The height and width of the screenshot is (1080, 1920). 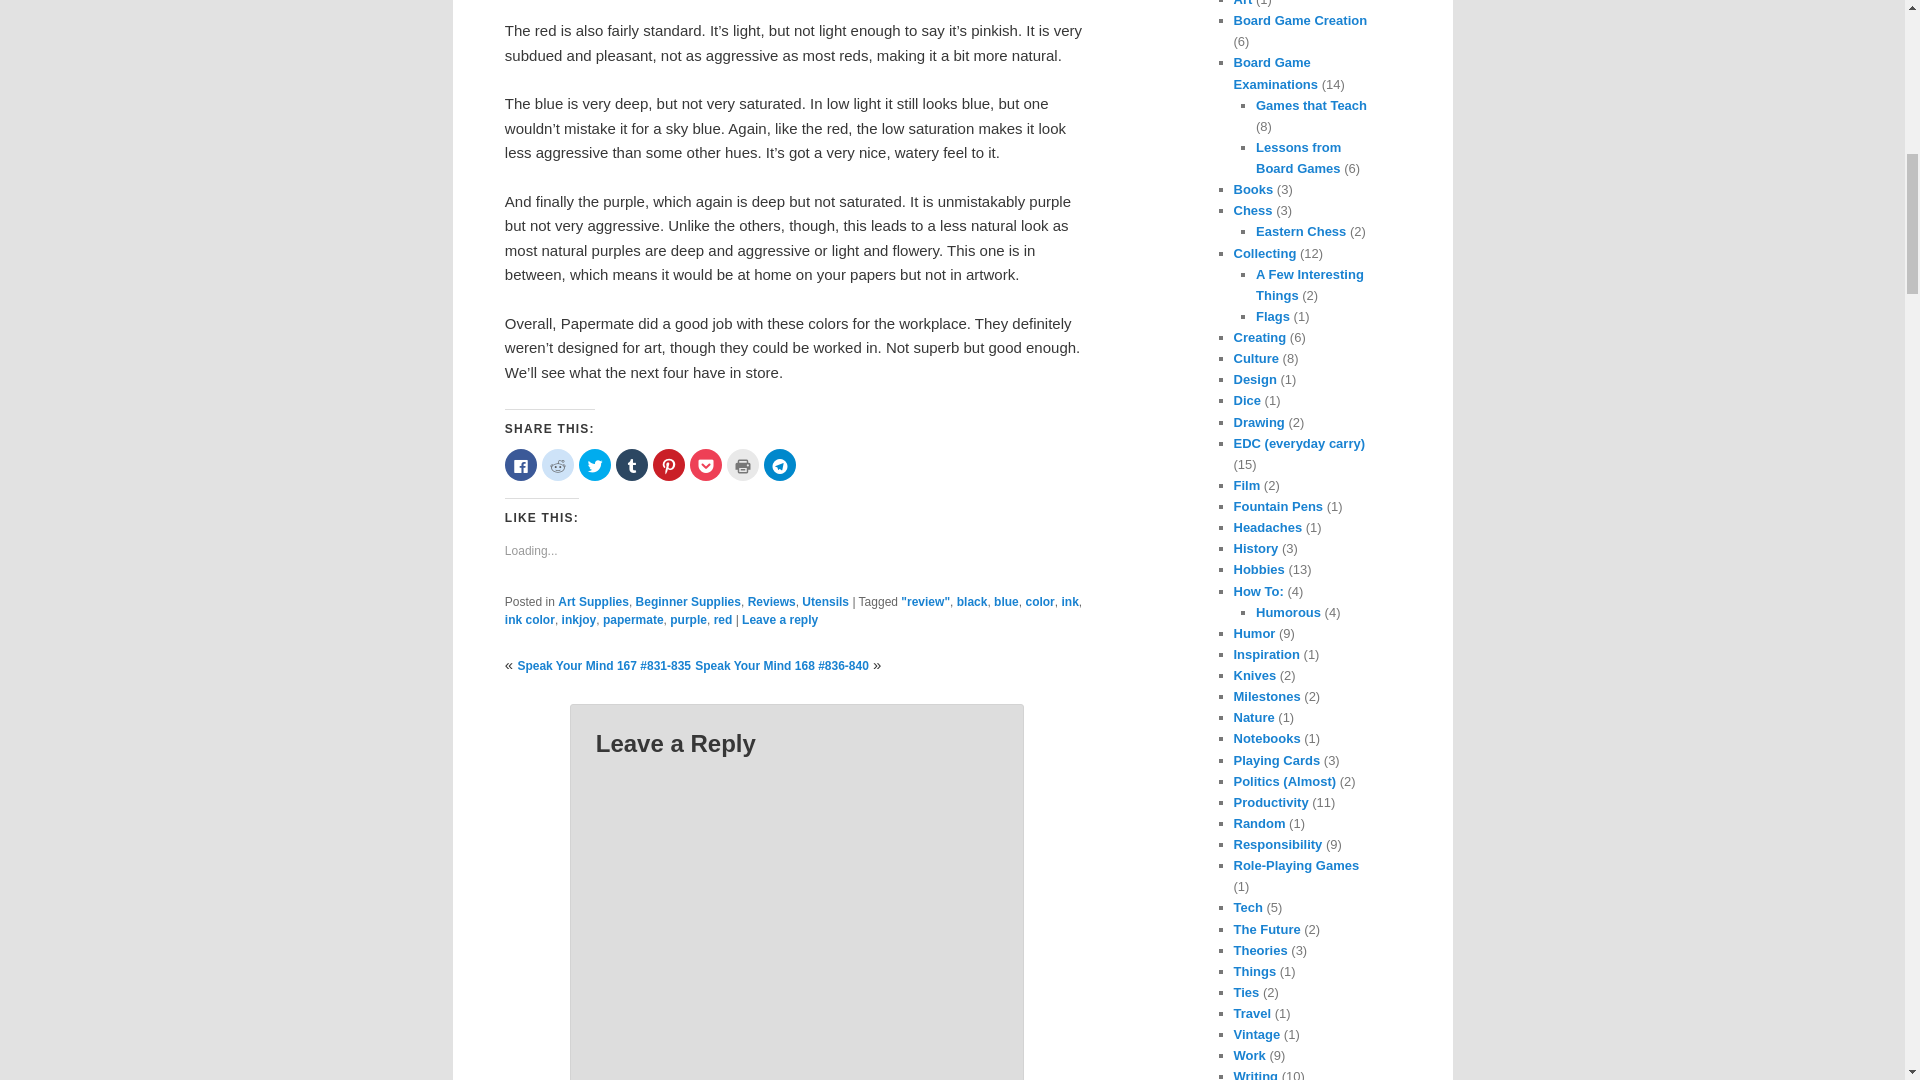 I want to click on Click to share on Twitter, so click(x=594, y=464).